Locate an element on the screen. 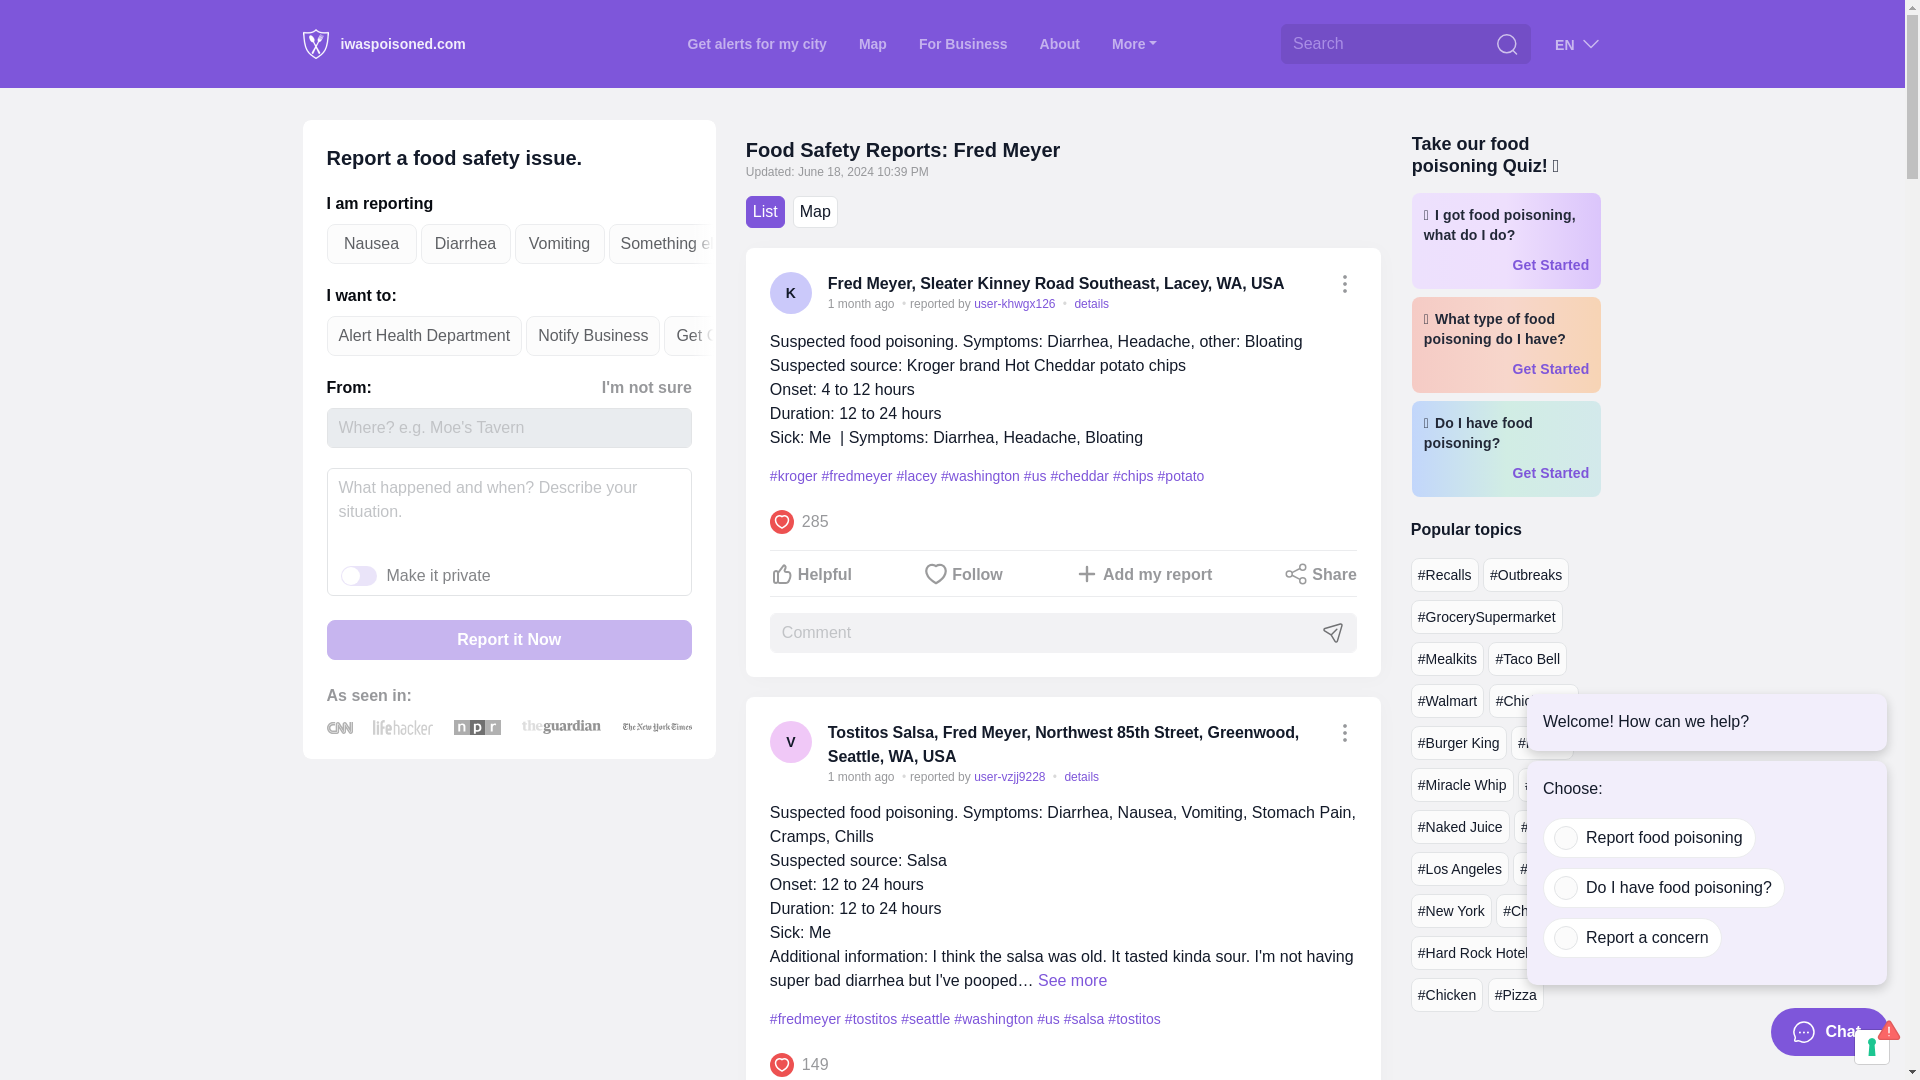  Get alerts for my city is located at coordinates (757, 43).